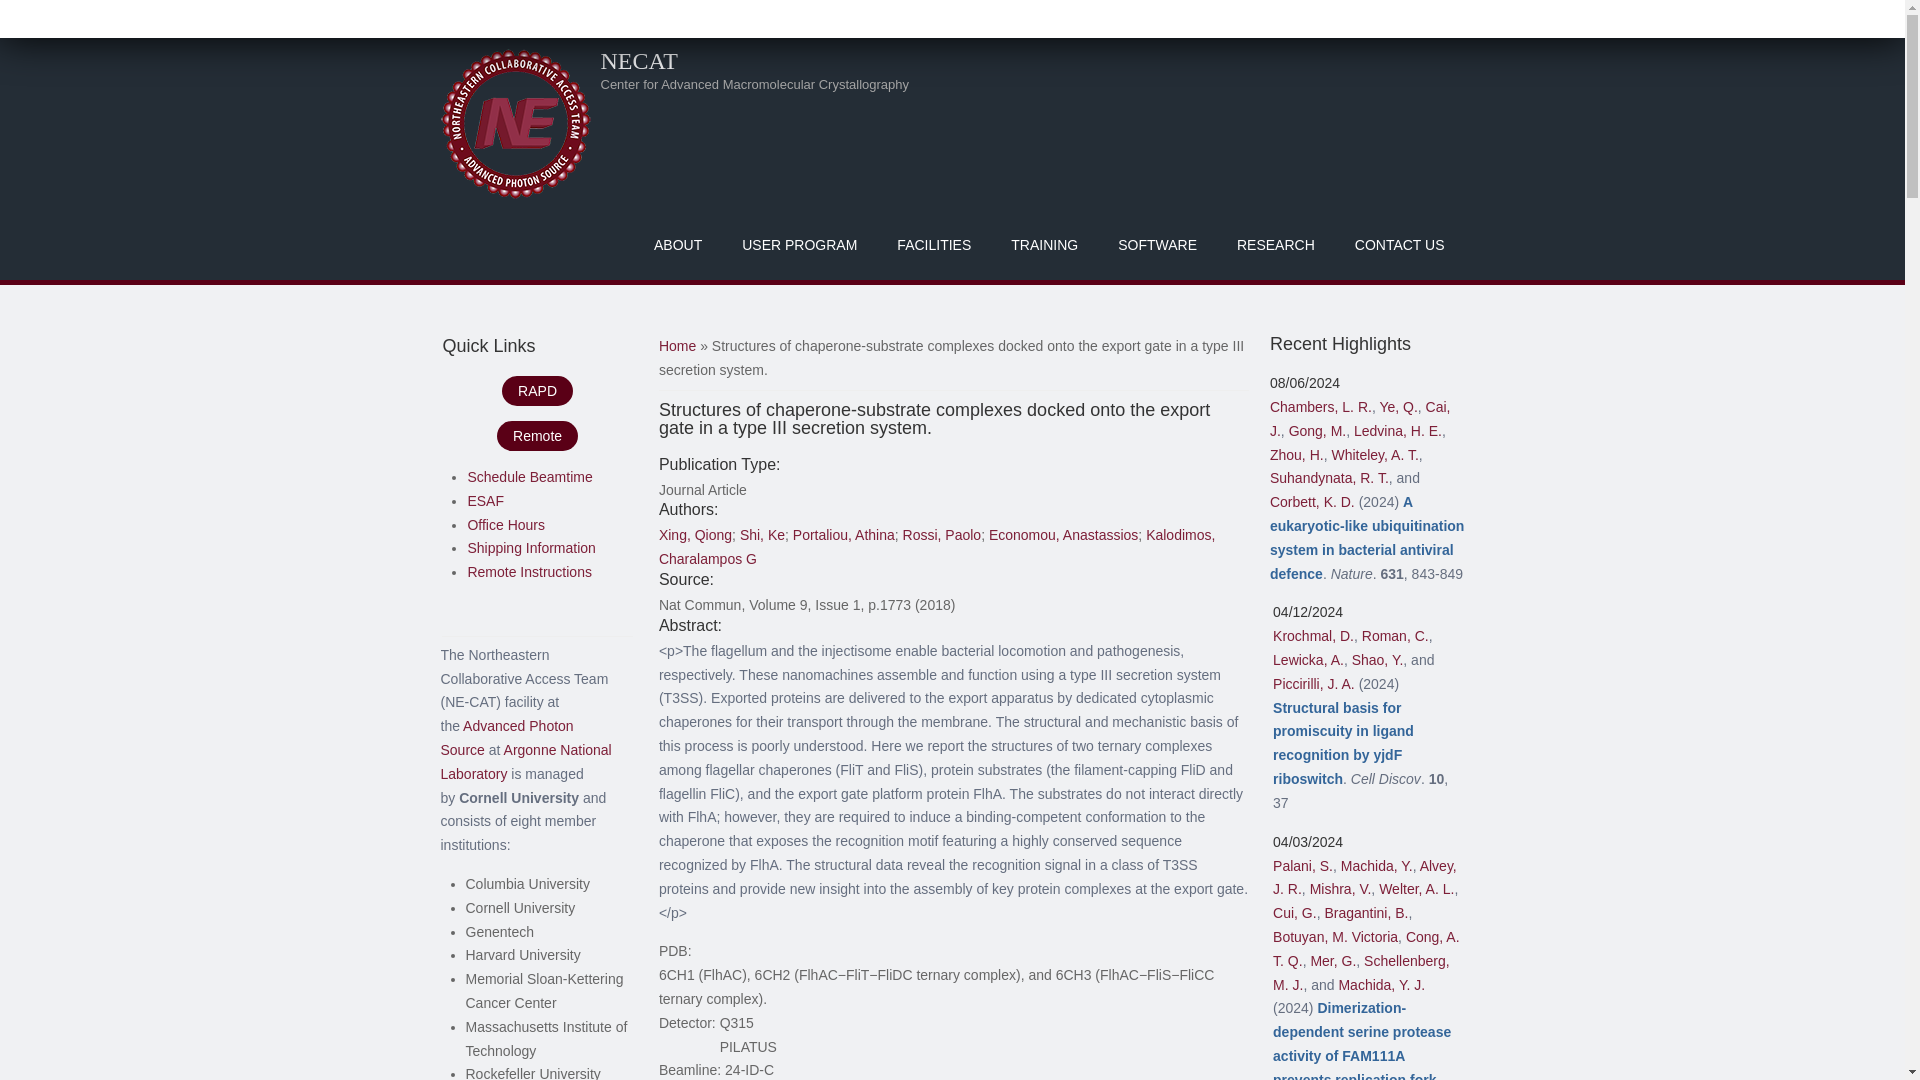 Image resolution: width=1920 pixels, height=1080 pixels. What do you see at coordinates (514, 123) in the screenshot?
I see `Home` at bounding box center [514, 123].